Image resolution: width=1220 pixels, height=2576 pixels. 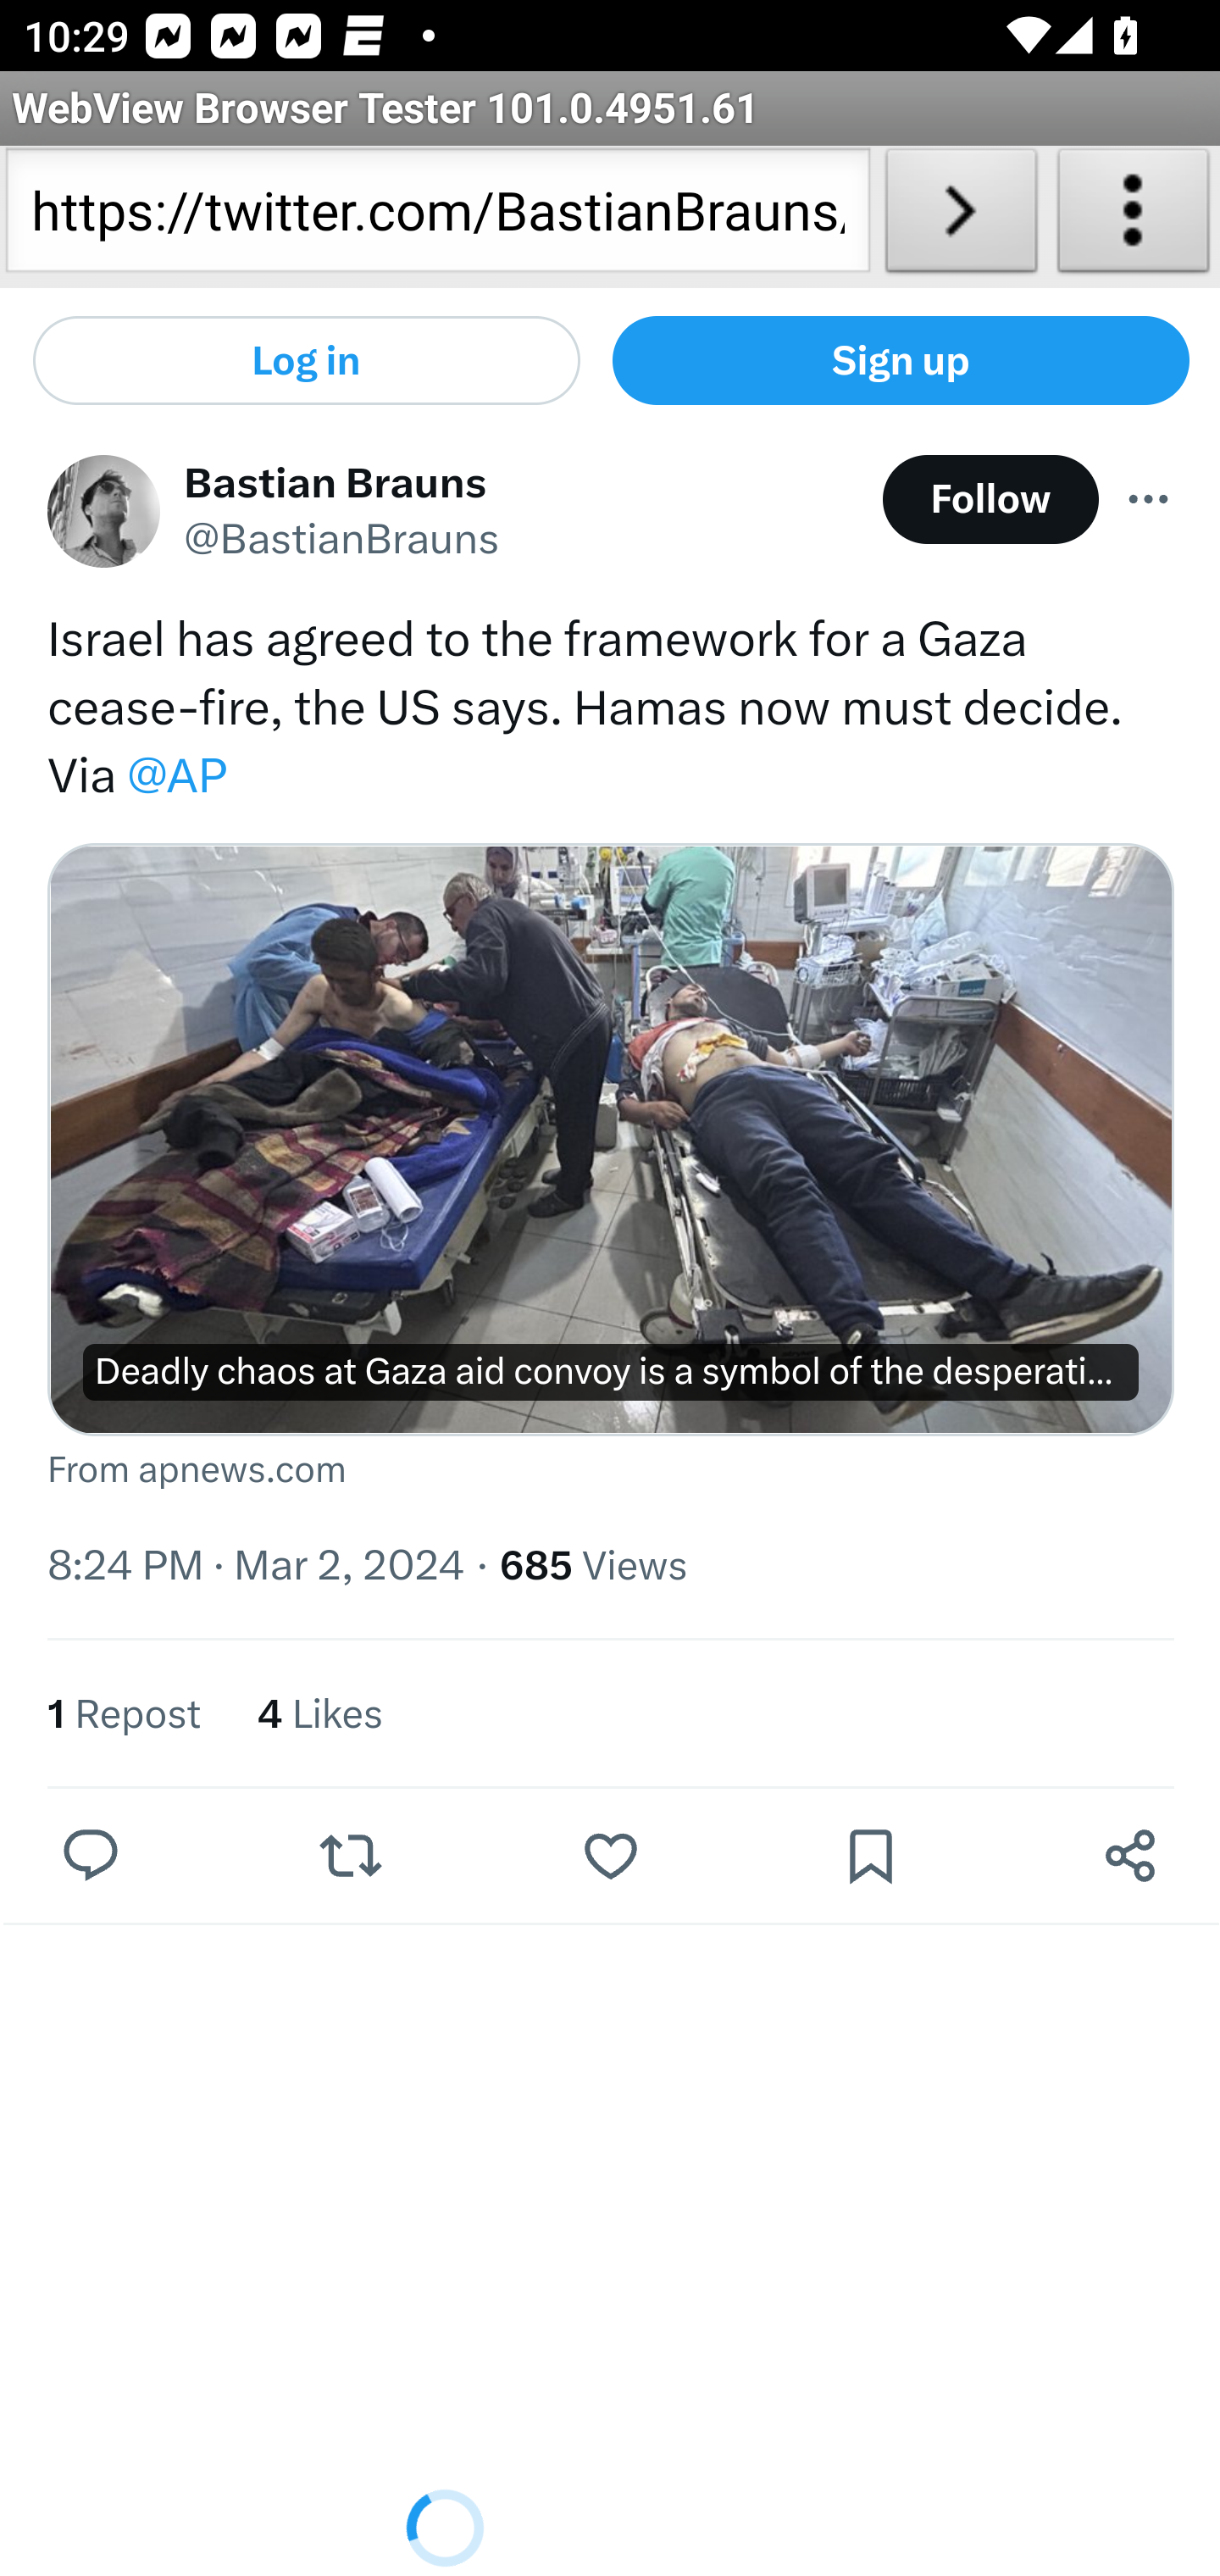 What do you see at coordinates (256, 1567) in the screenshot?
I see `8:24 PM · Mar 2, 2024` at bounding box center [256, 1567].